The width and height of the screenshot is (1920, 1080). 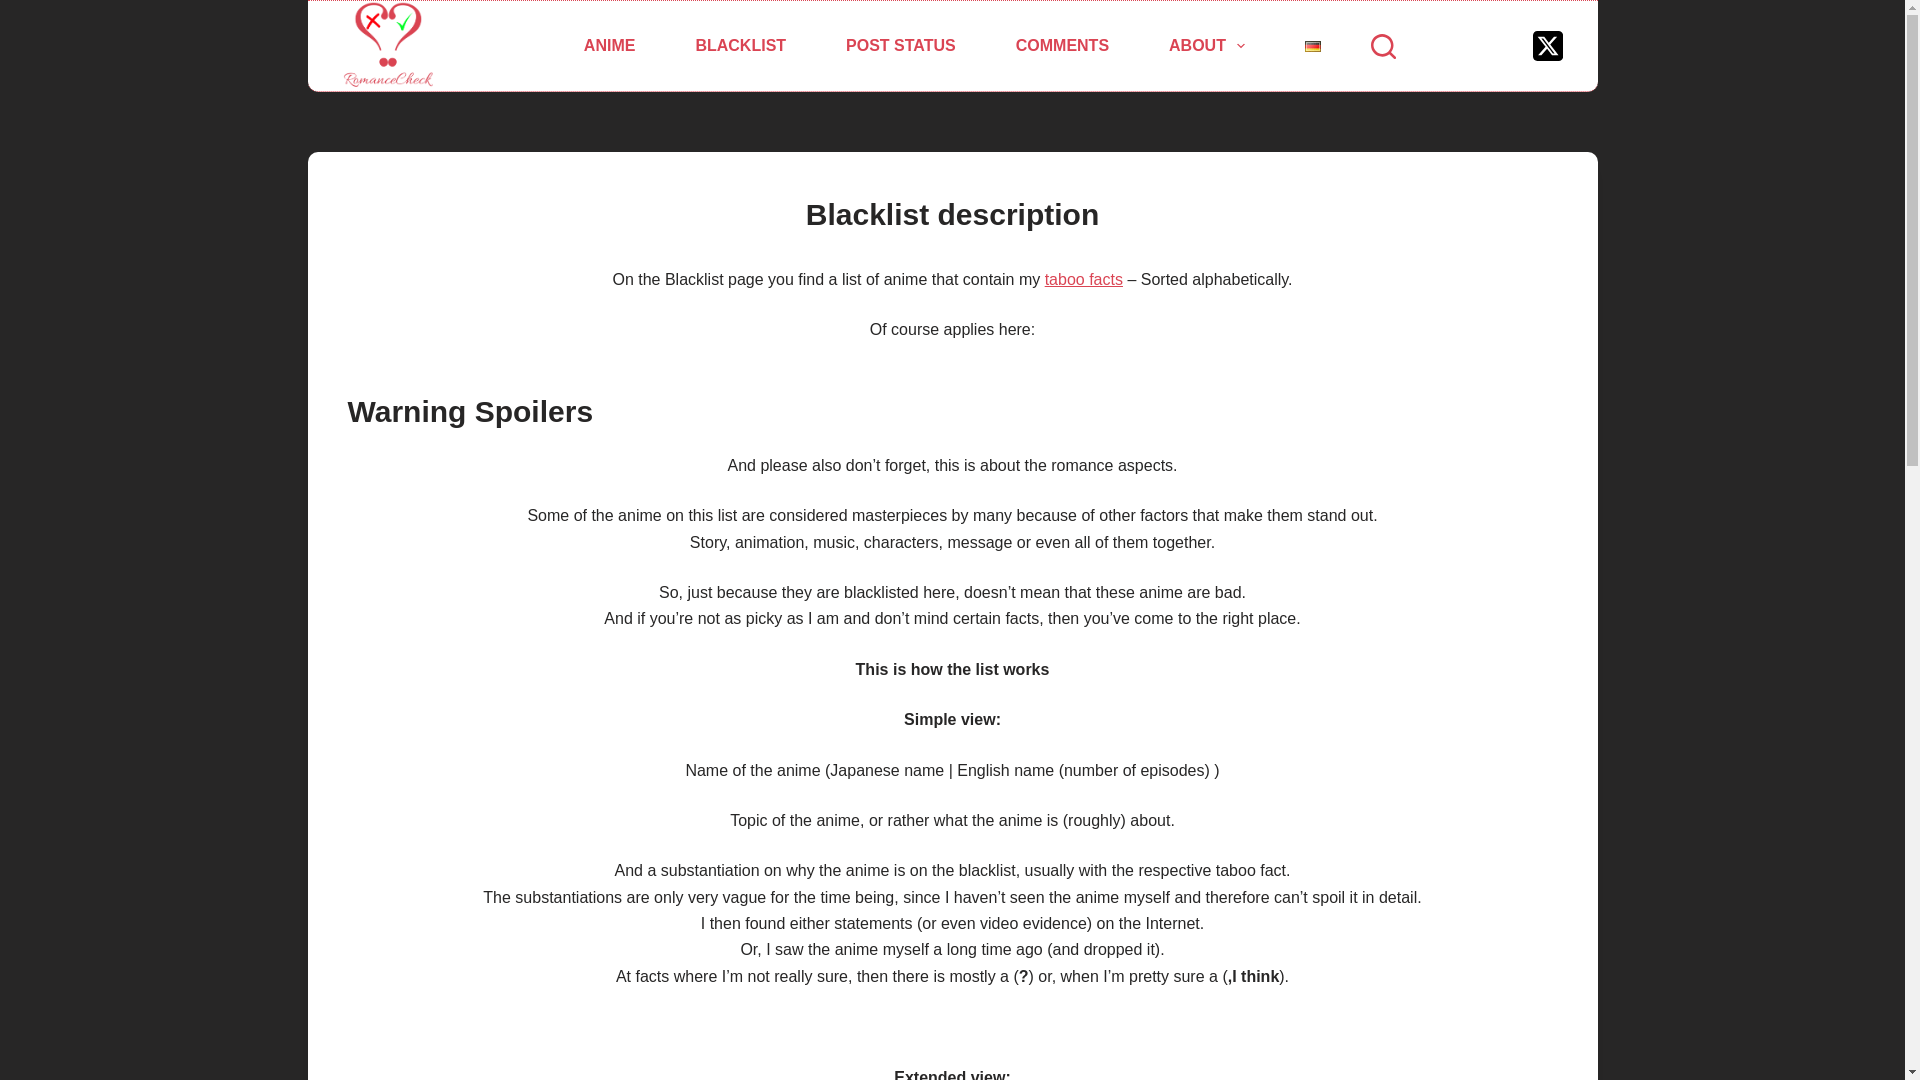 What do you see at coordinates (740, 46) in the screenshot?
I see `BLACKLIST` at bounding box center [740, 46].